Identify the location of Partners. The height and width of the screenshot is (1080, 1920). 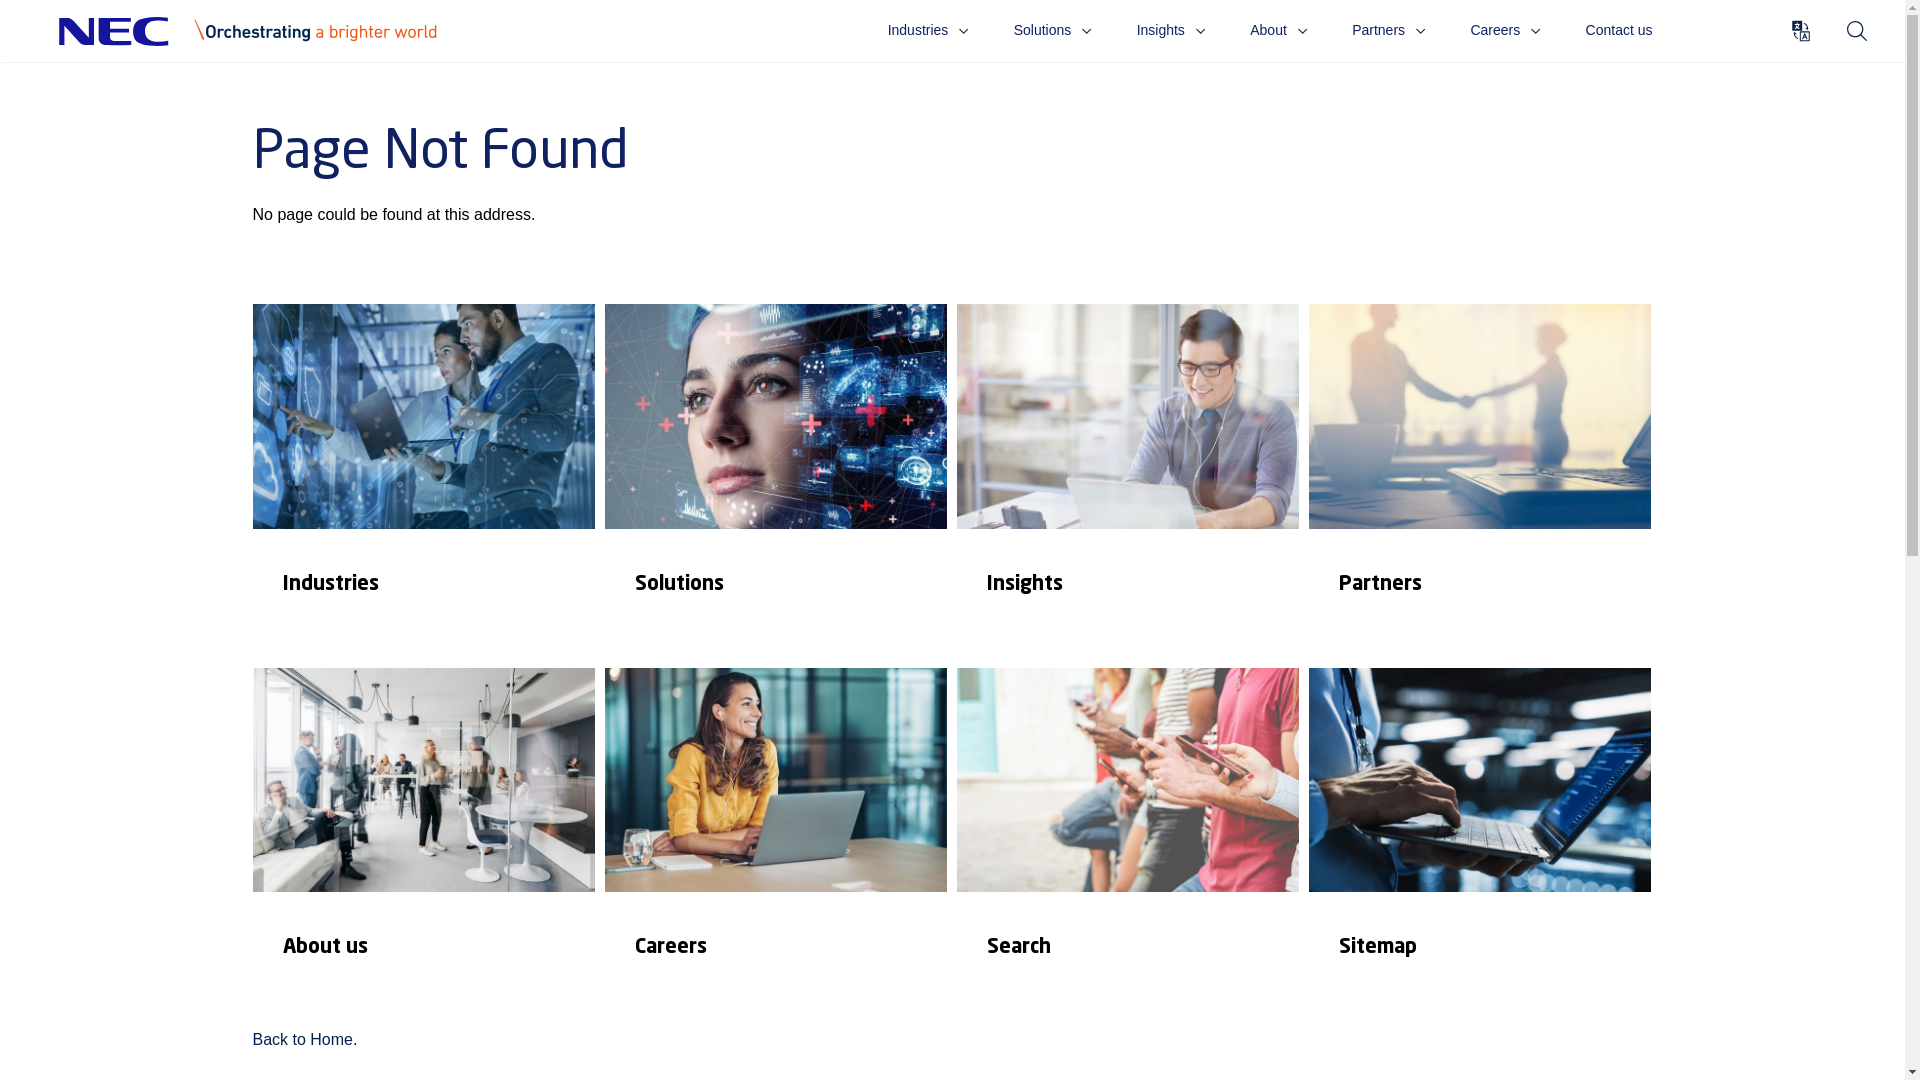
(1389, 30).